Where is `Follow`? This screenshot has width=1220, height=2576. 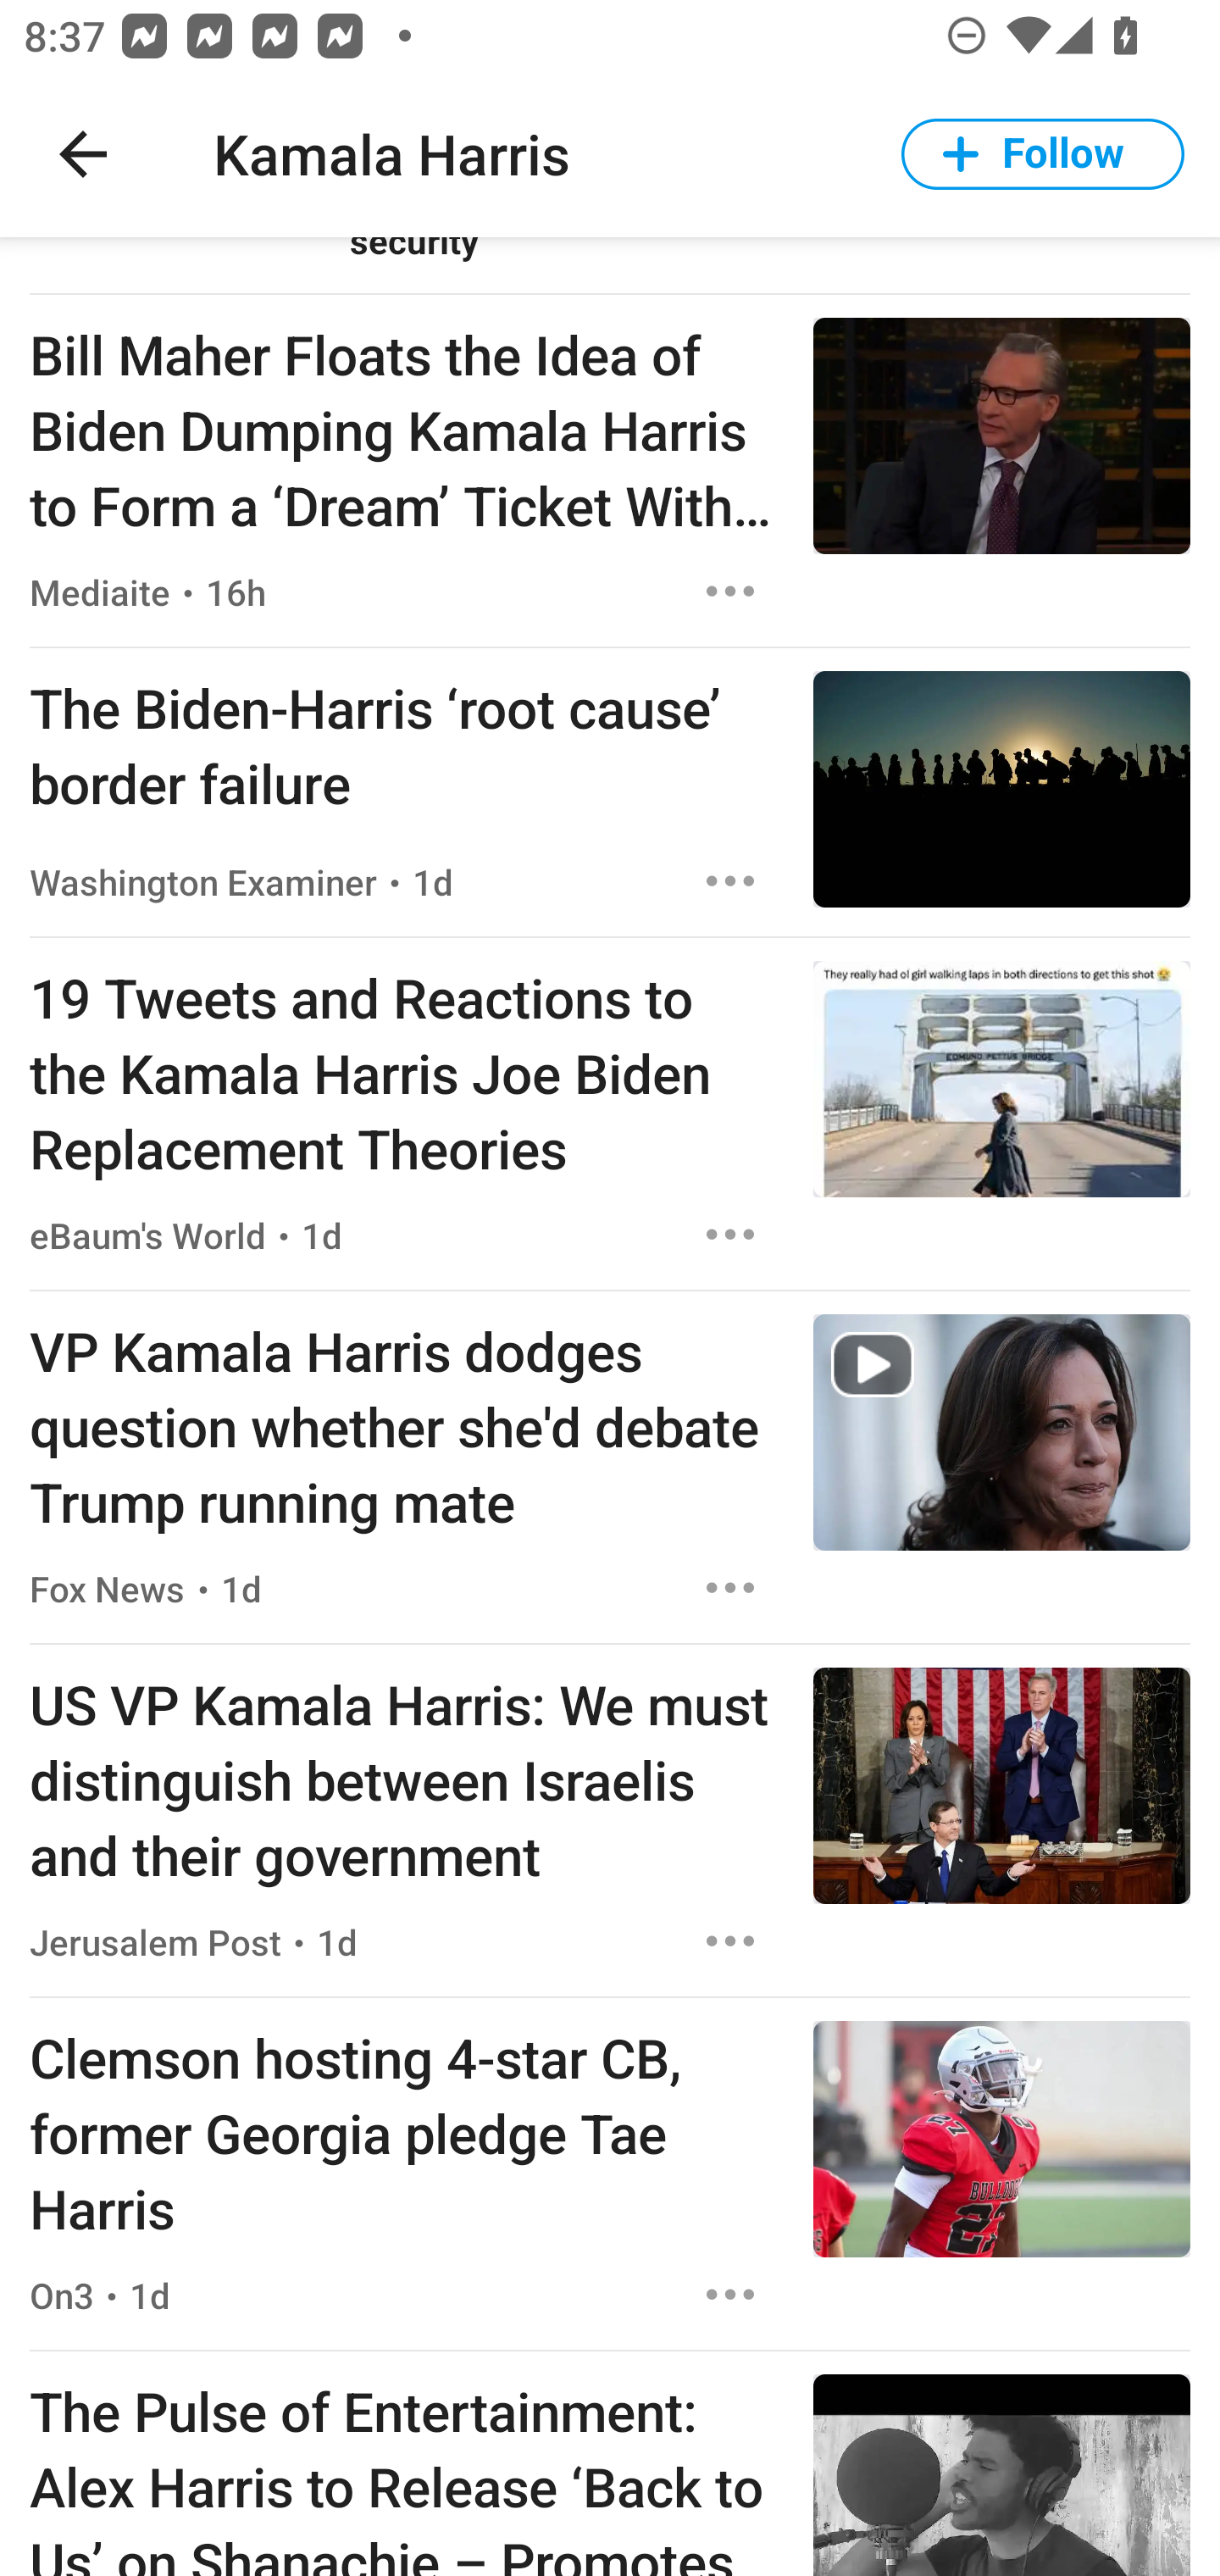
Follow is located at coordinates (1043, 154).